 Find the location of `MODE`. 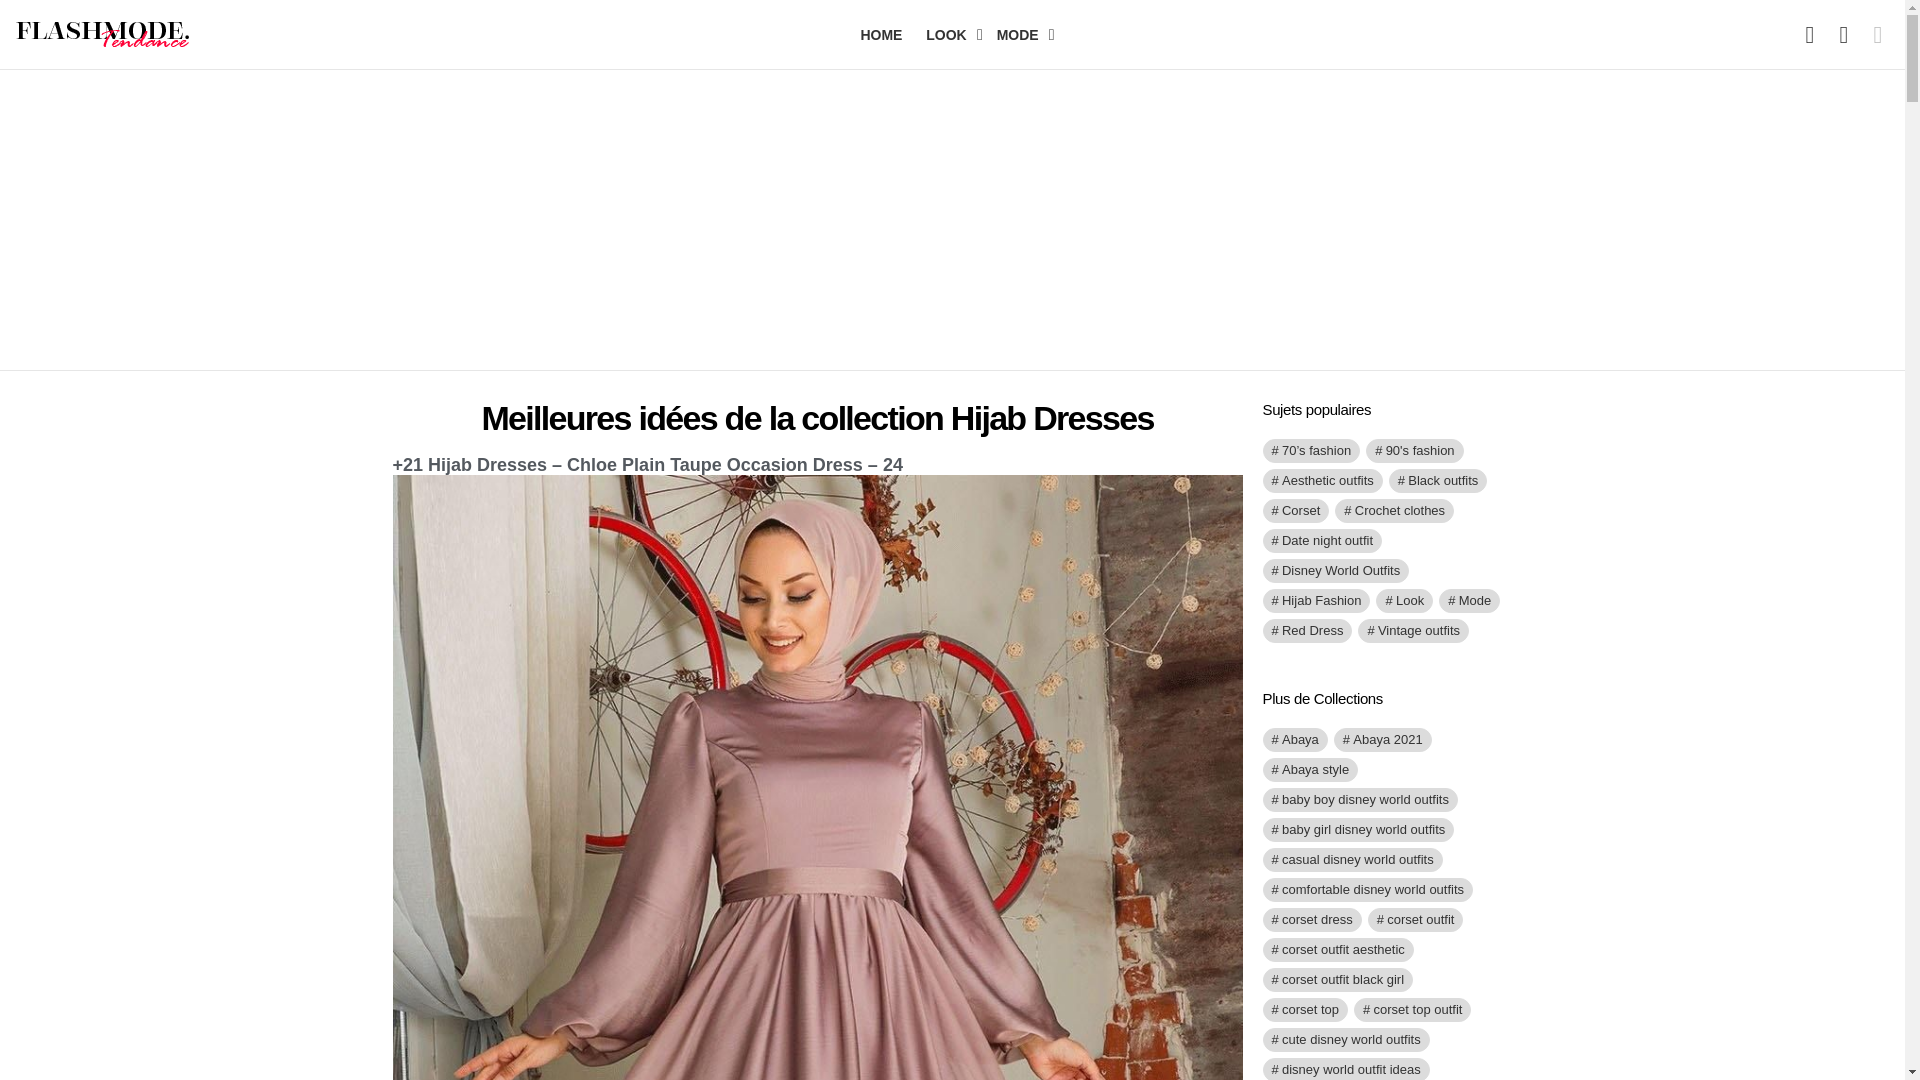

MODE is located at coordinates (1020, 34).